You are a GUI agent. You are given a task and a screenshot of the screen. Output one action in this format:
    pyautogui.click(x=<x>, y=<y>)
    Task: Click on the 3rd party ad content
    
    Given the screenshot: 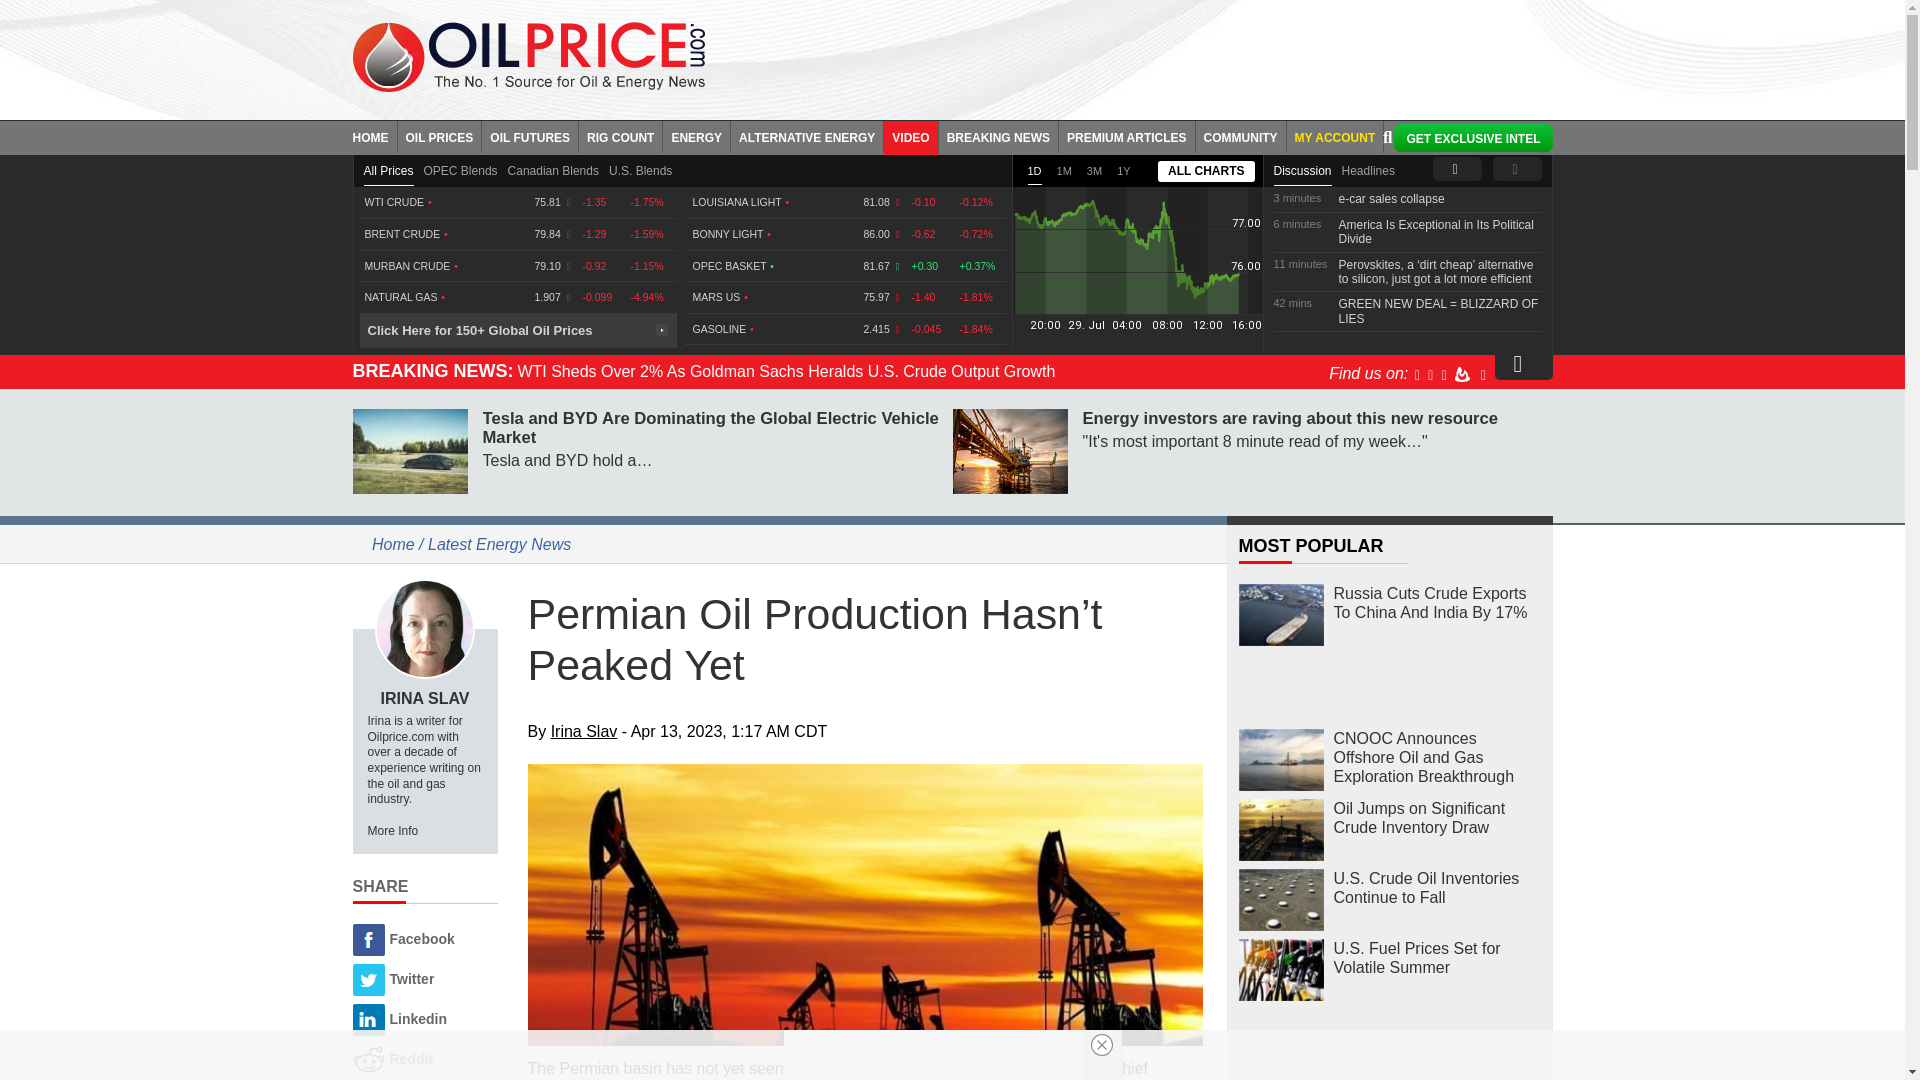 What is the action you would take?
    pyautogui.click(x=1143, y=54)
    